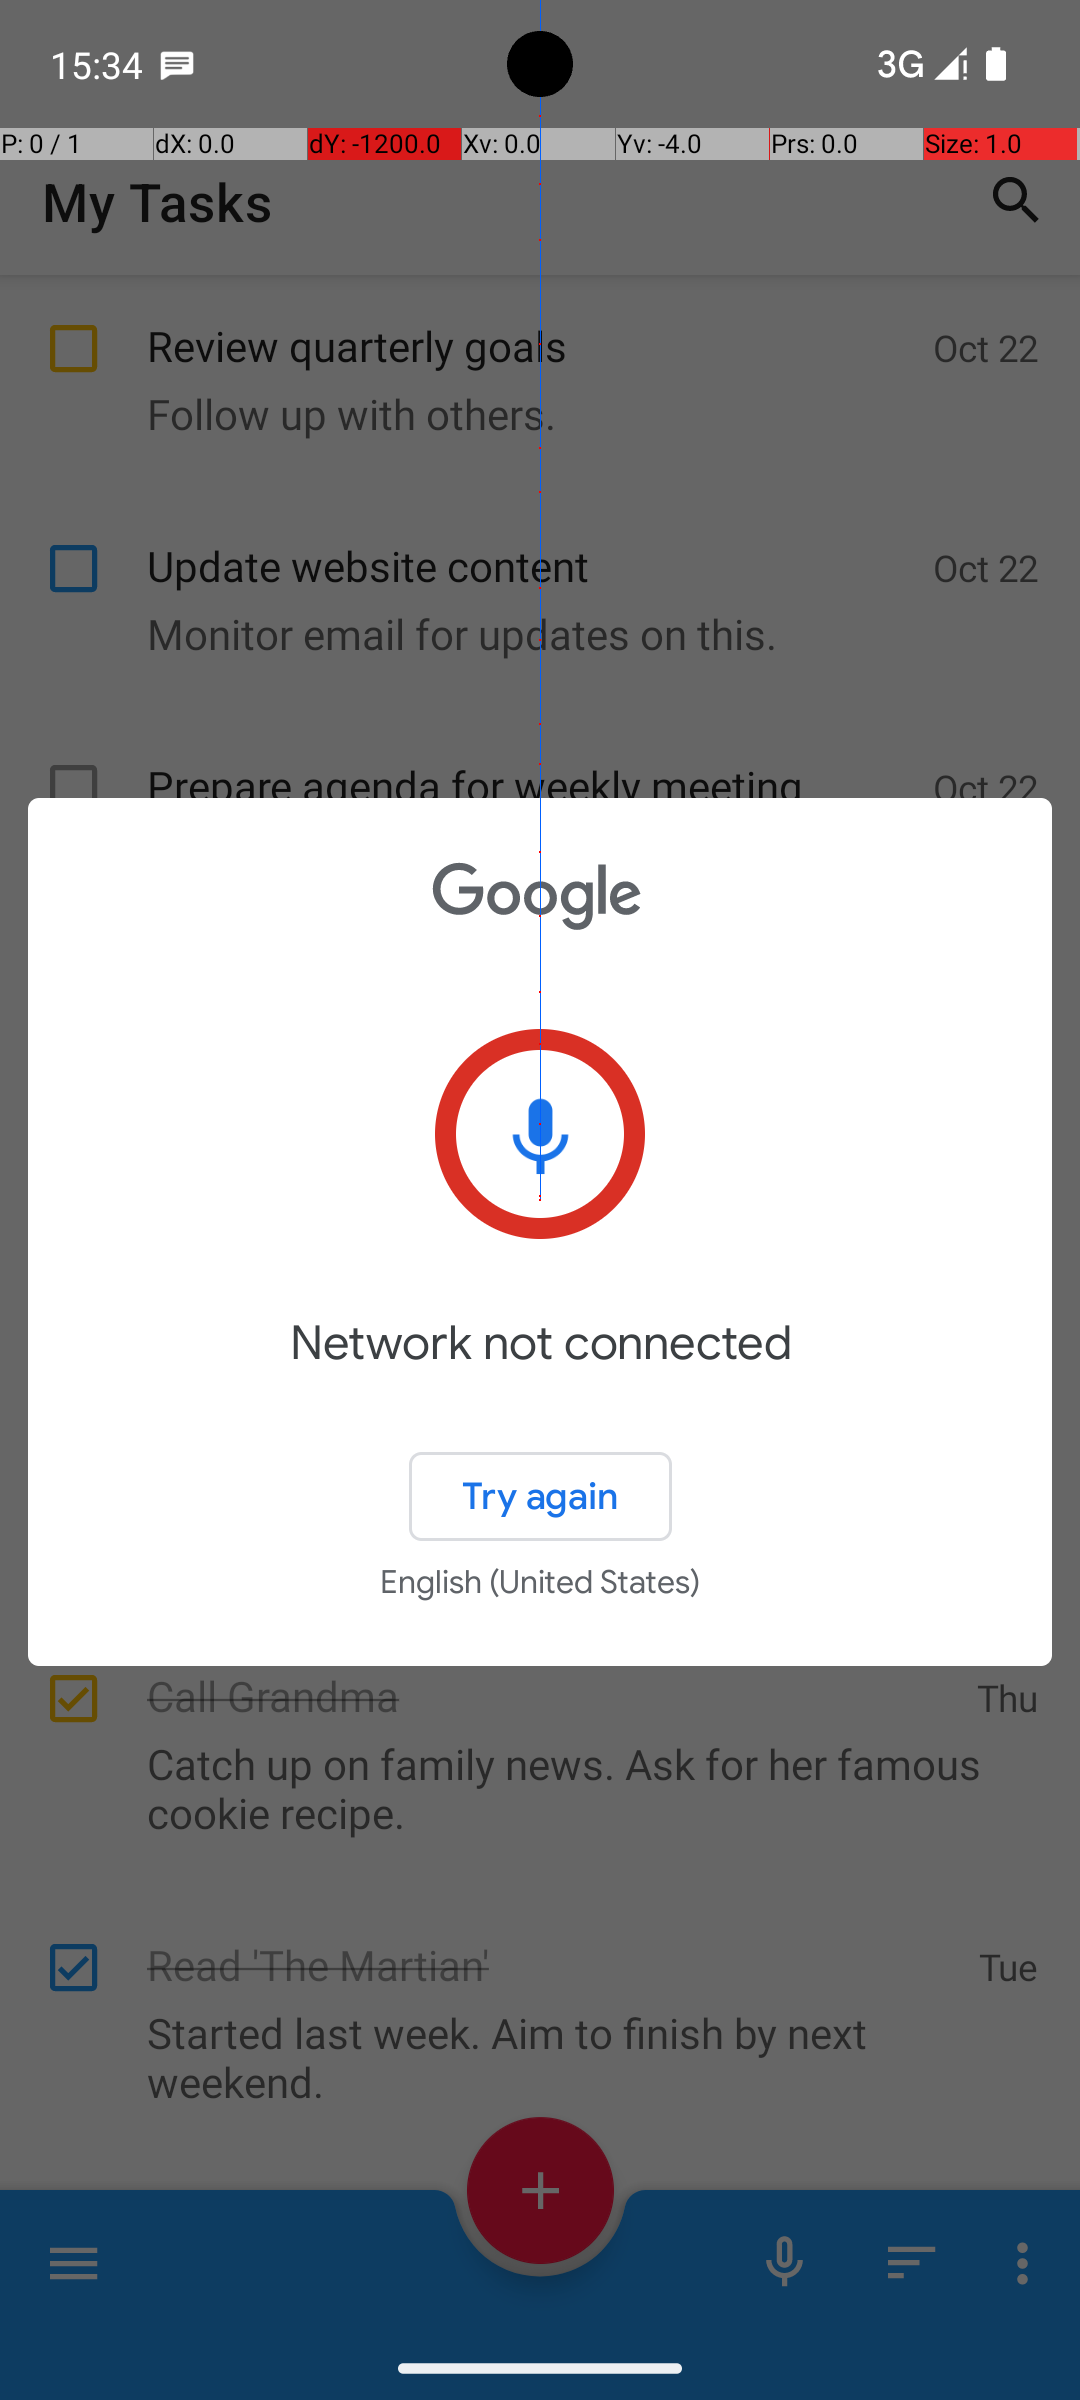 The width and height of the screenshot is (1080, 2400). I want to click on Try again, so click(540, 1496).